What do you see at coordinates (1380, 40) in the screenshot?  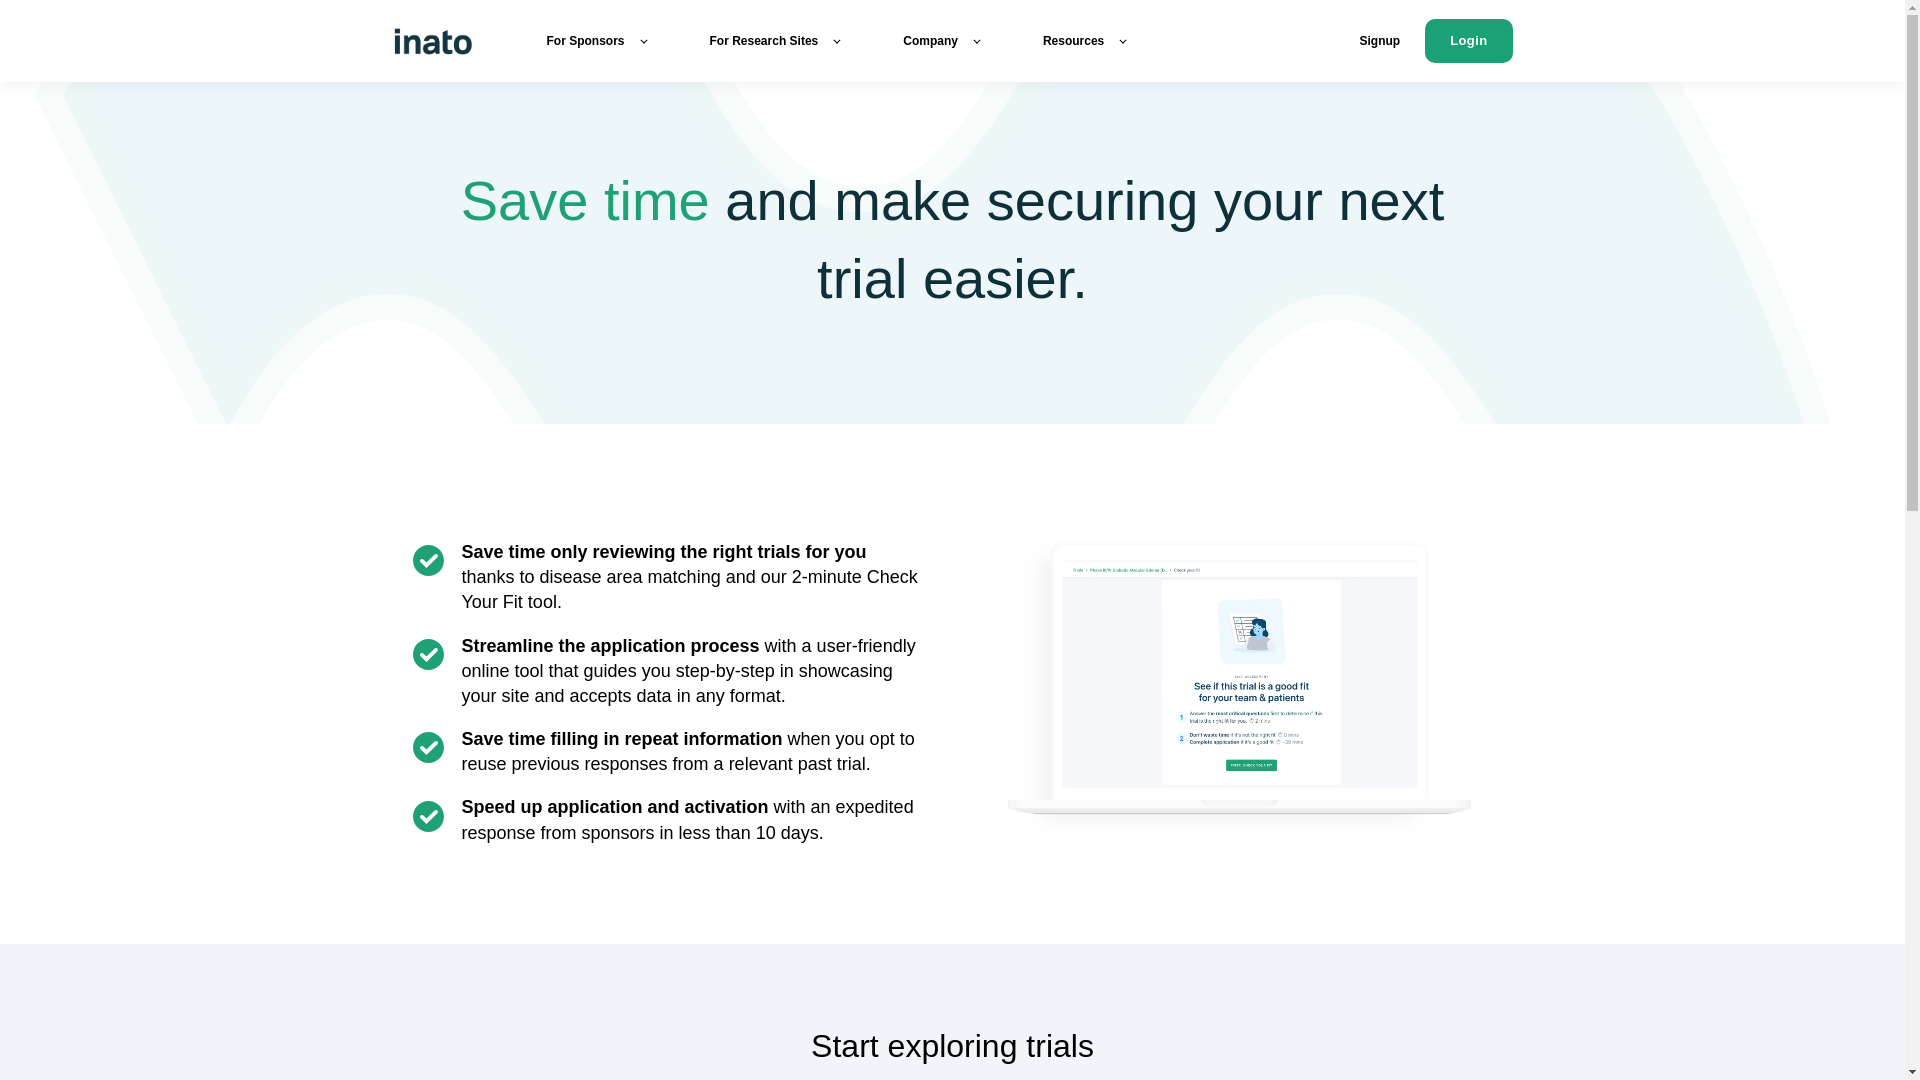 I see `Signup` at bounding box center [1380, 40].